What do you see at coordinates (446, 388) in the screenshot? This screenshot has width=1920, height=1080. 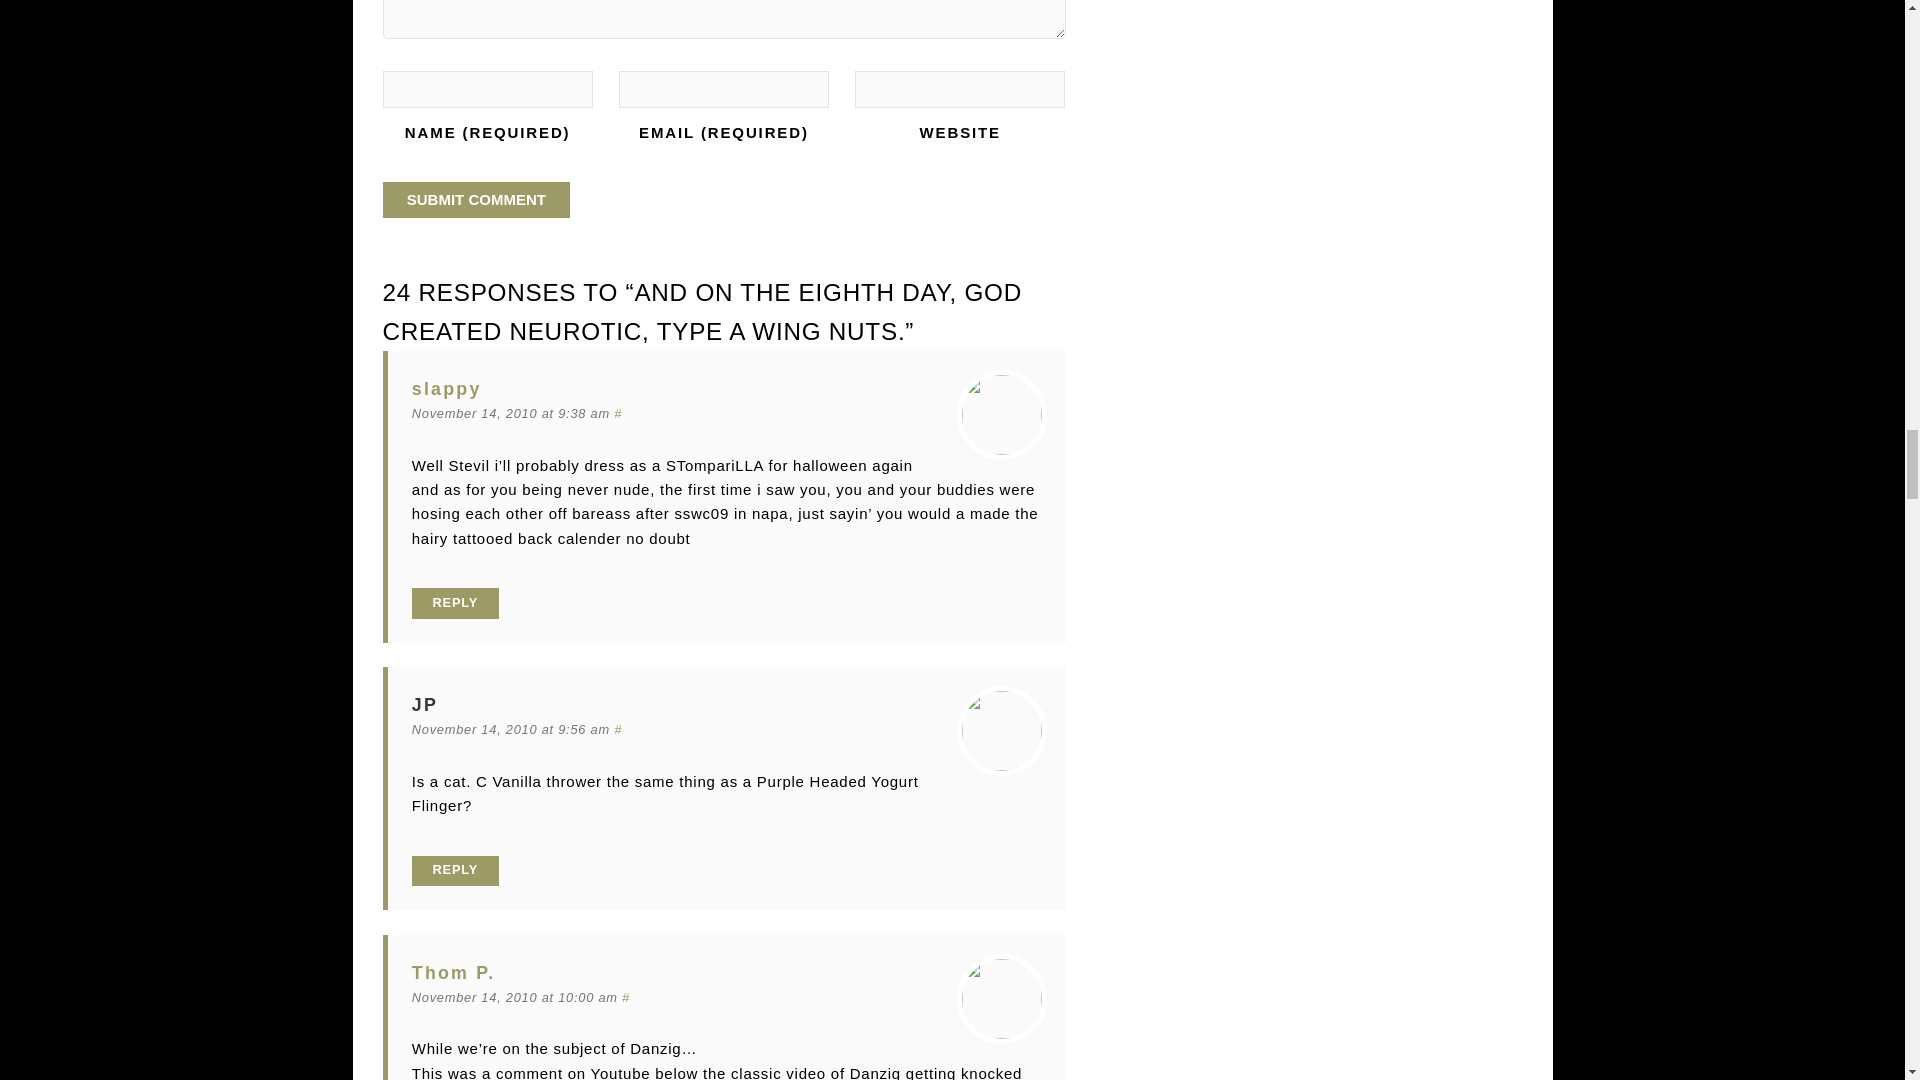 I see `slappy` at bounding box center [446, 388].